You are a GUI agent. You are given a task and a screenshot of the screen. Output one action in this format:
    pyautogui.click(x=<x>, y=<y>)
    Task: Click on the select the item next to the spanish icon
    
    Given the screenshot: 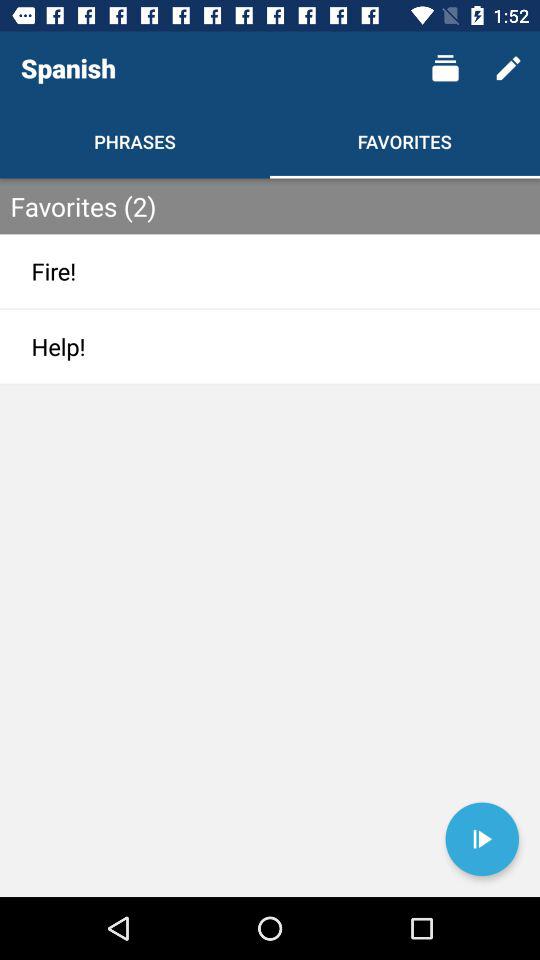 What is the action you would take?
    pyautogui.click(x=444, y=68)
    